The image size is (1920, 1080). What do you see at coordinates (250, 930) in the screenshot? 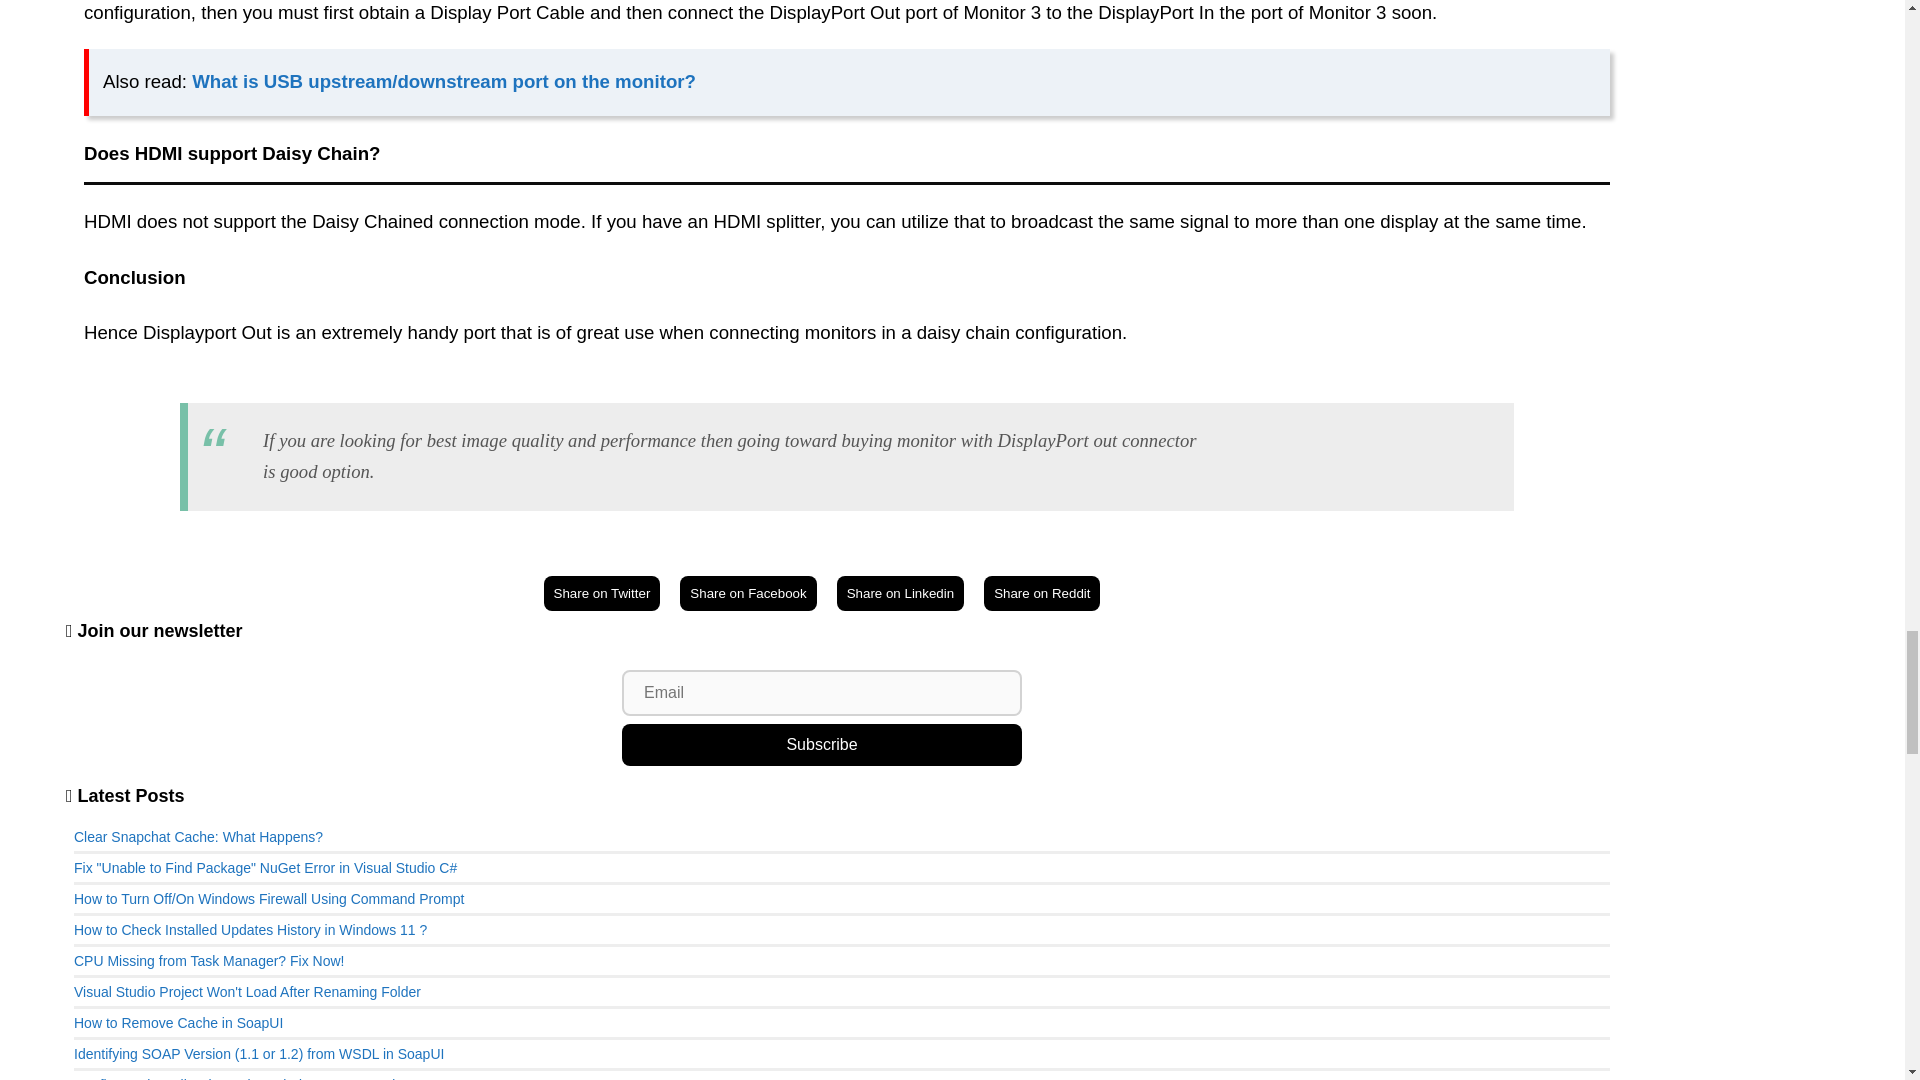
I see `How to Check Installed Updates History in Windows 11 ?` at bounding box center [250, 930].